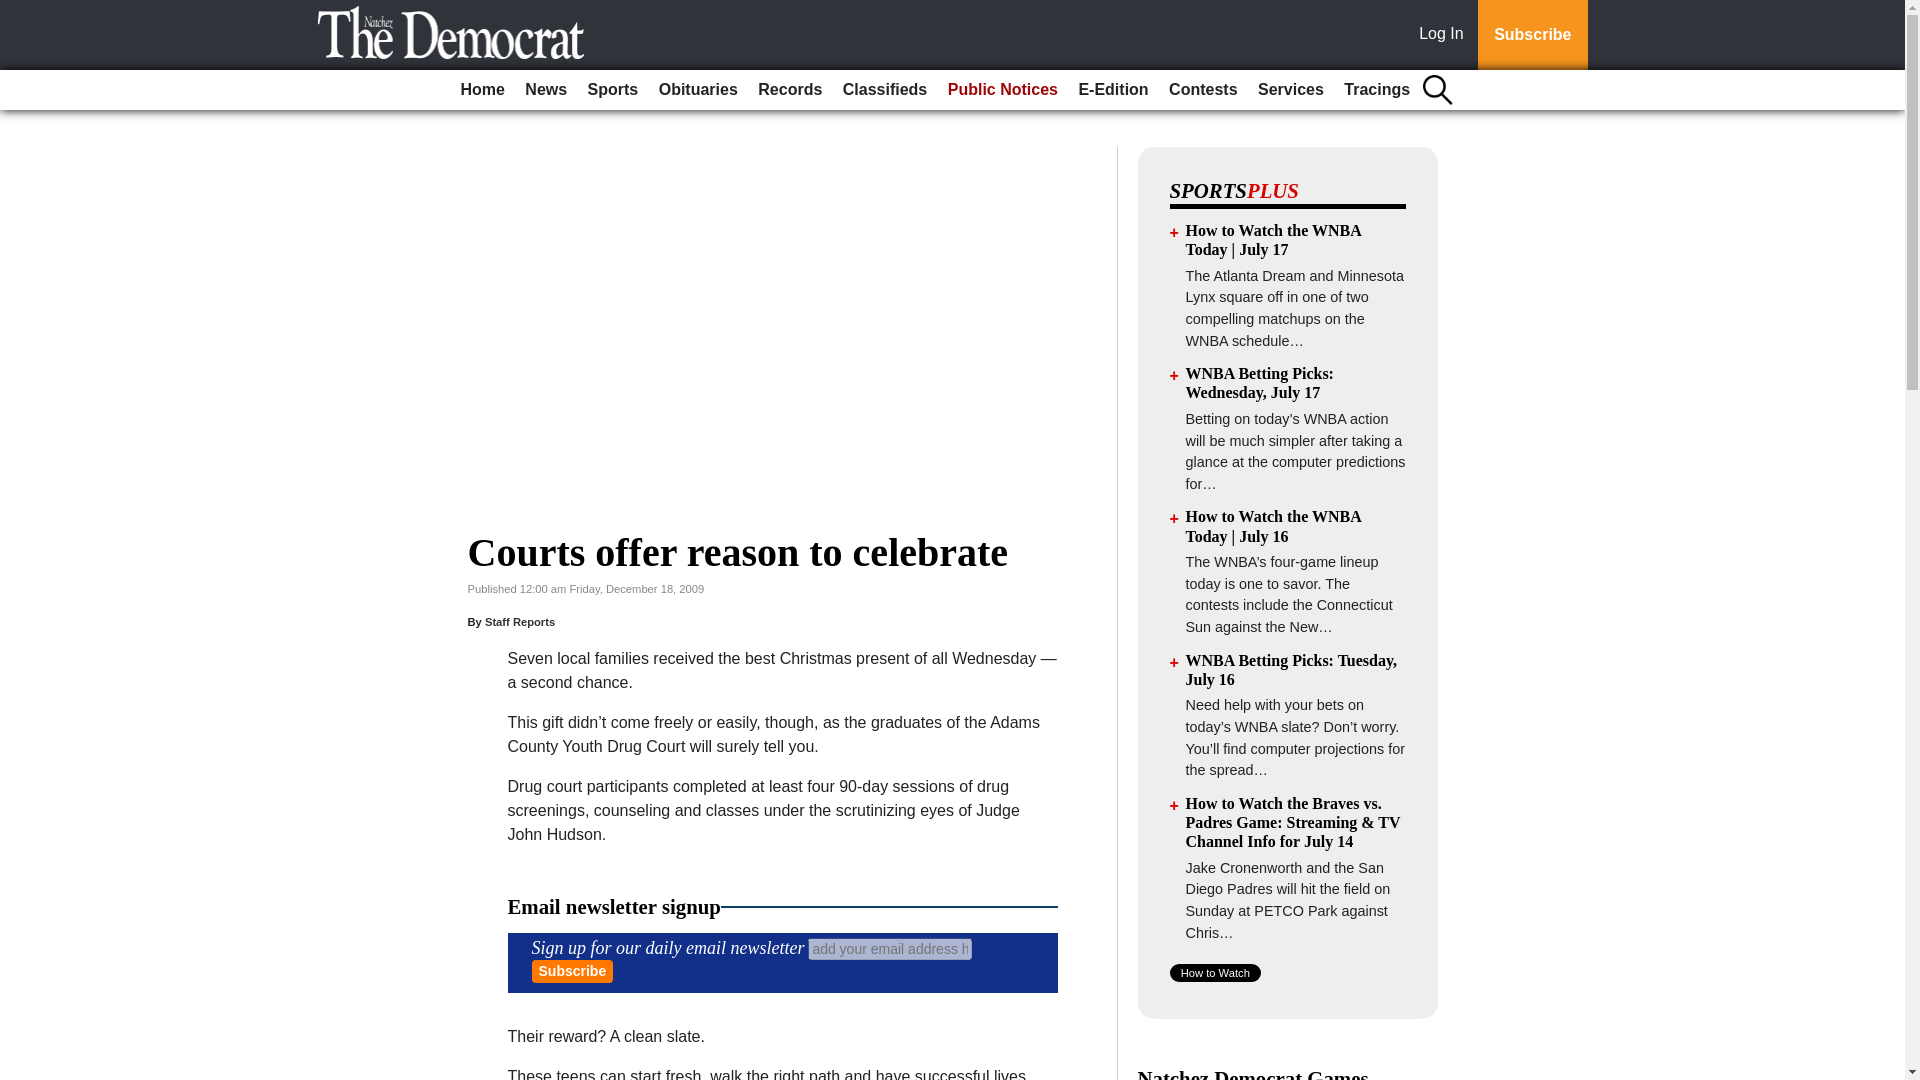 This screenshot has height=1080, width=1920. What do you see at coordinates (520, 621) in the screenshot?
I see `Staff Reports` at bounding box center [520, 621].